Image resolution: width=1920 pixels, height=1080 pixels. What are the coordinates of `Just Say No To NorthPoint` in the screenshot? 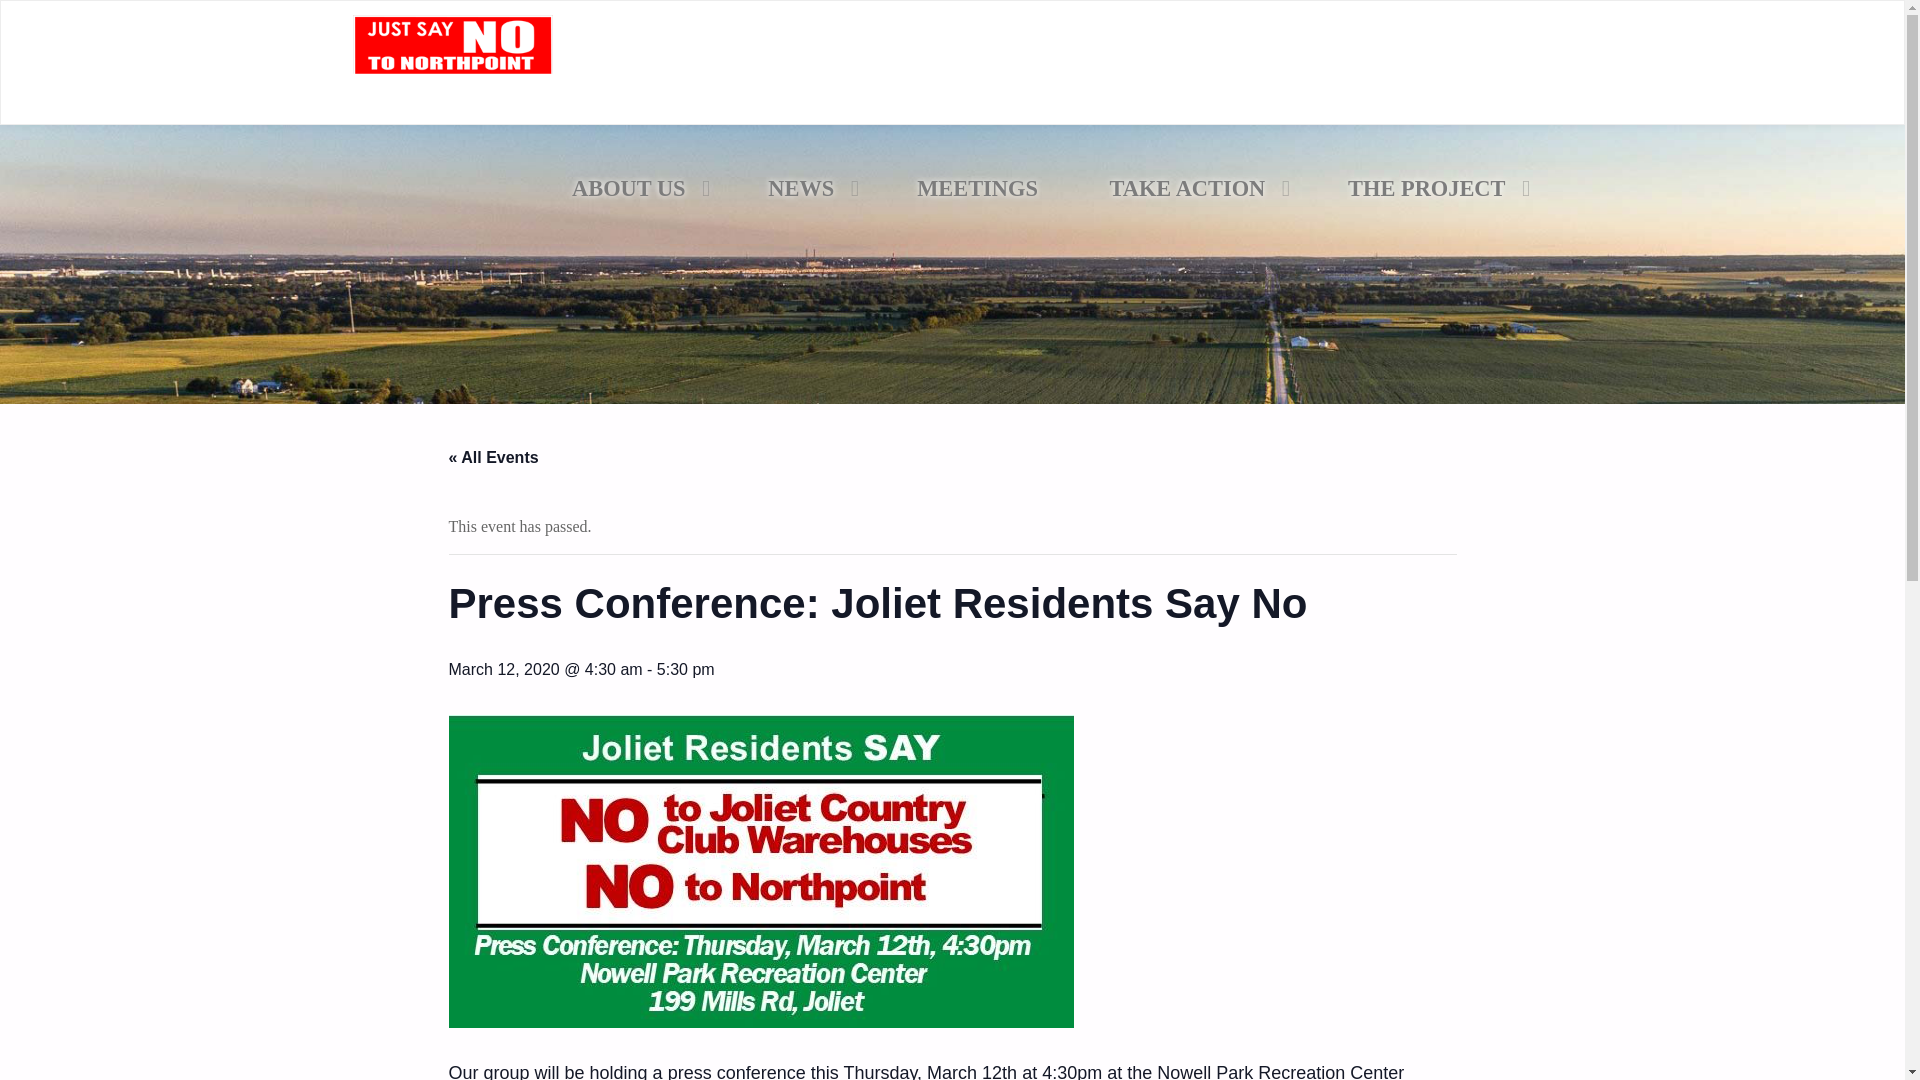 It's located at (452, 64).